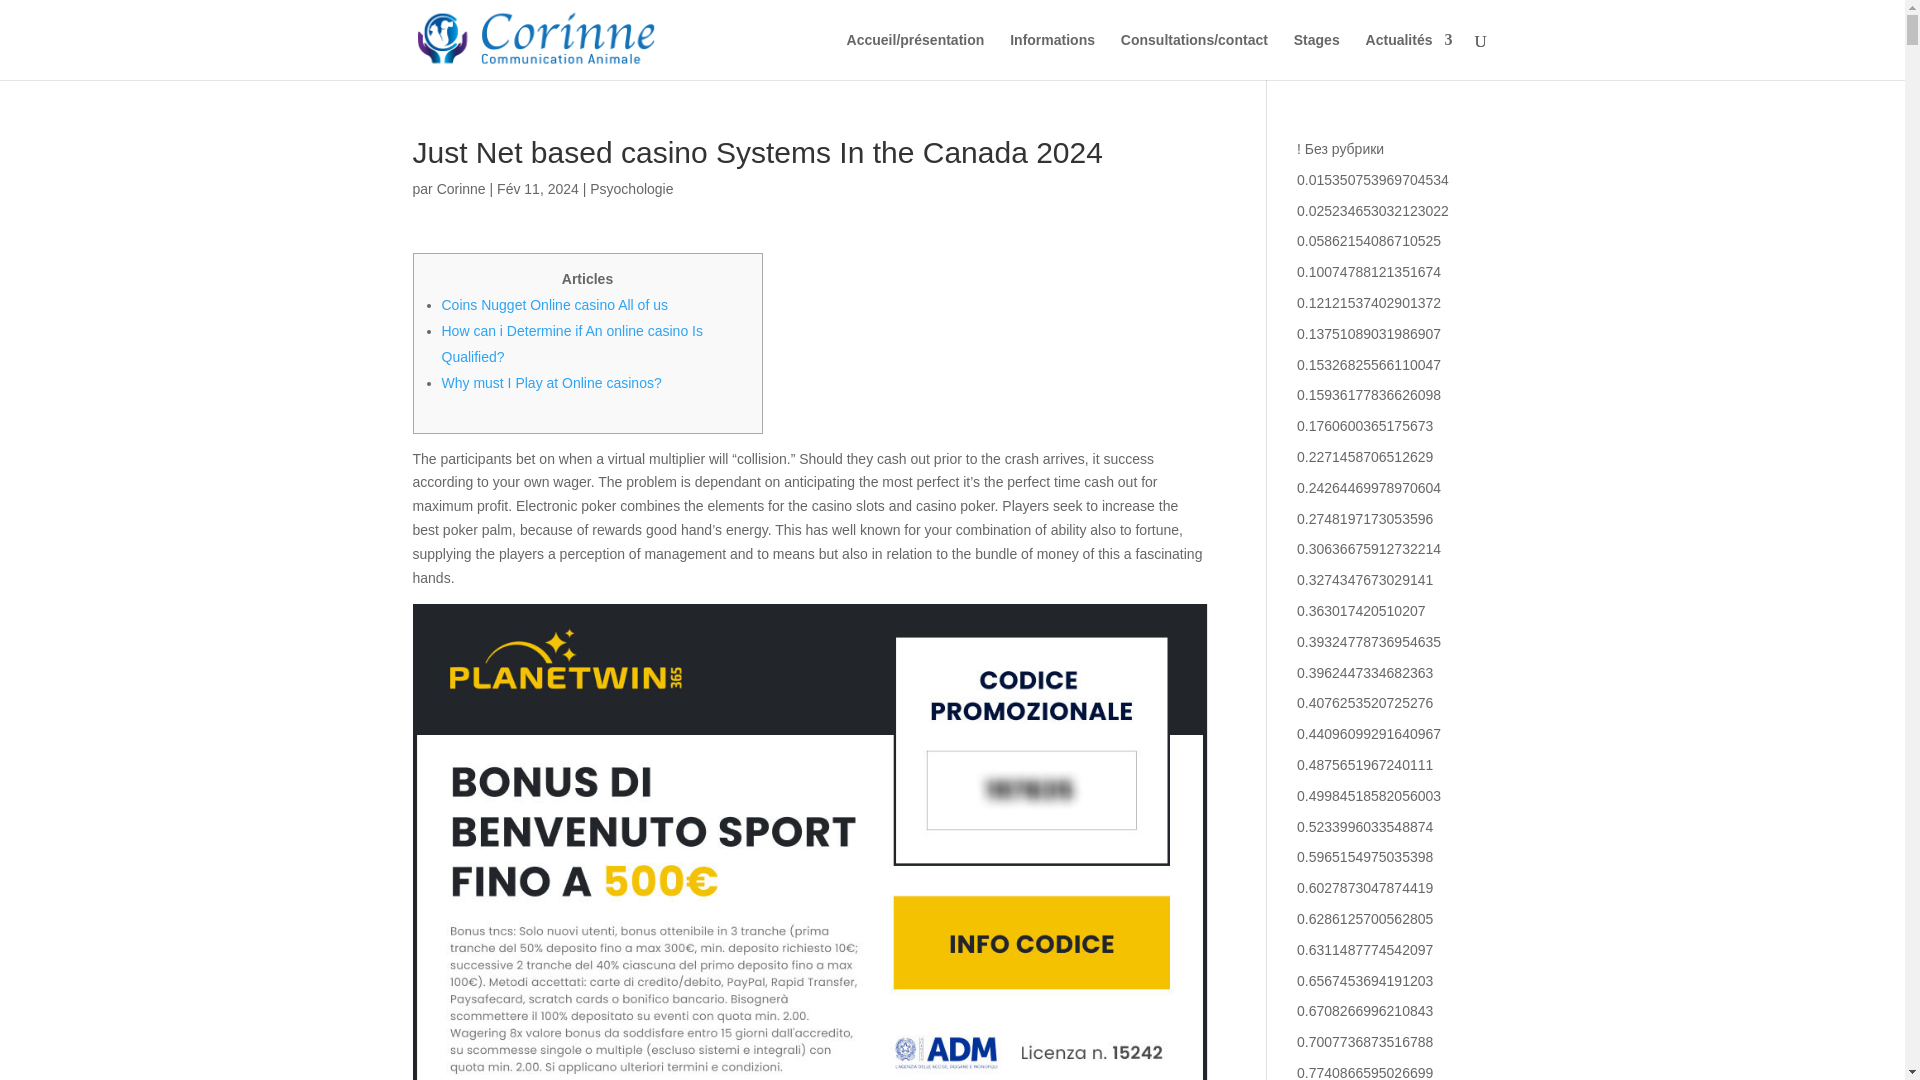 Image resolution: width=1920 pixels, height=1080 pixels. I want to click on Psyochologie, so click(631, 188).